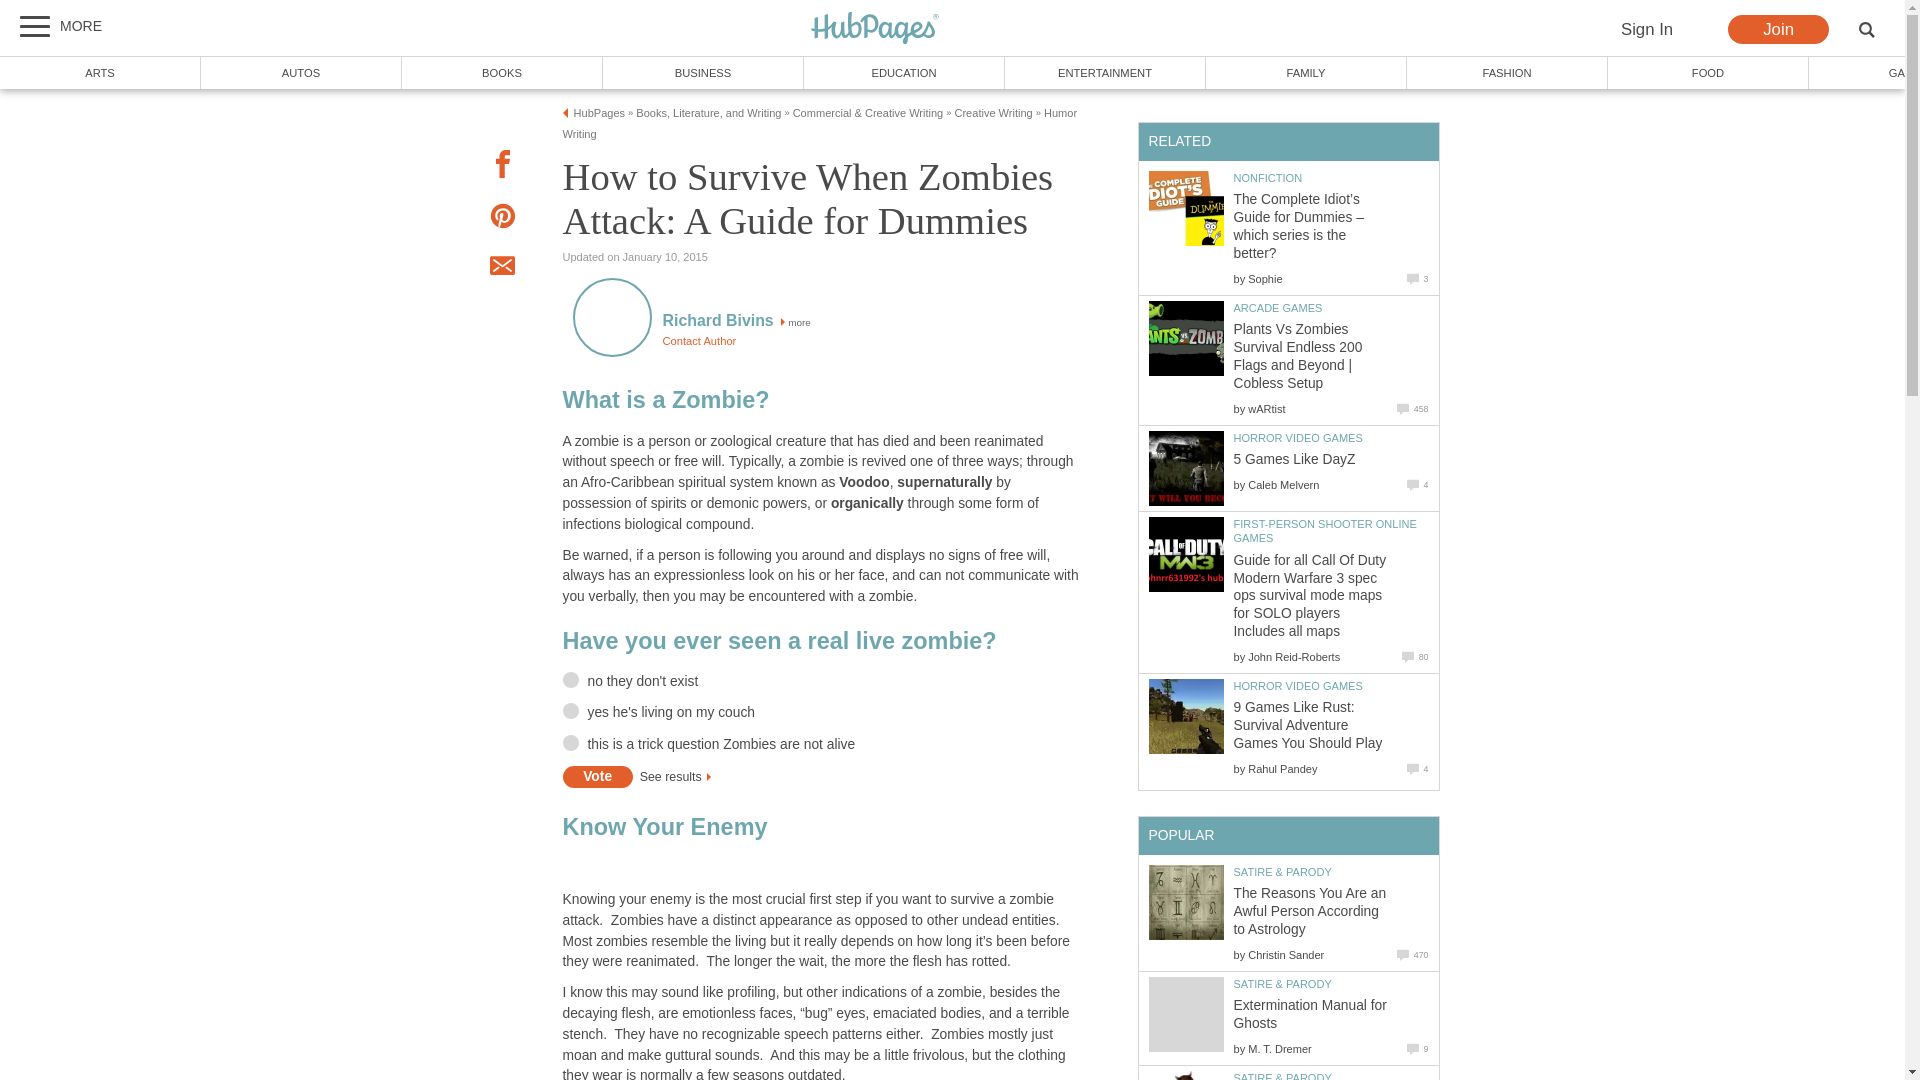 The image size is (1920, 1080). I want to click on Contact Author, so click(698, 340).